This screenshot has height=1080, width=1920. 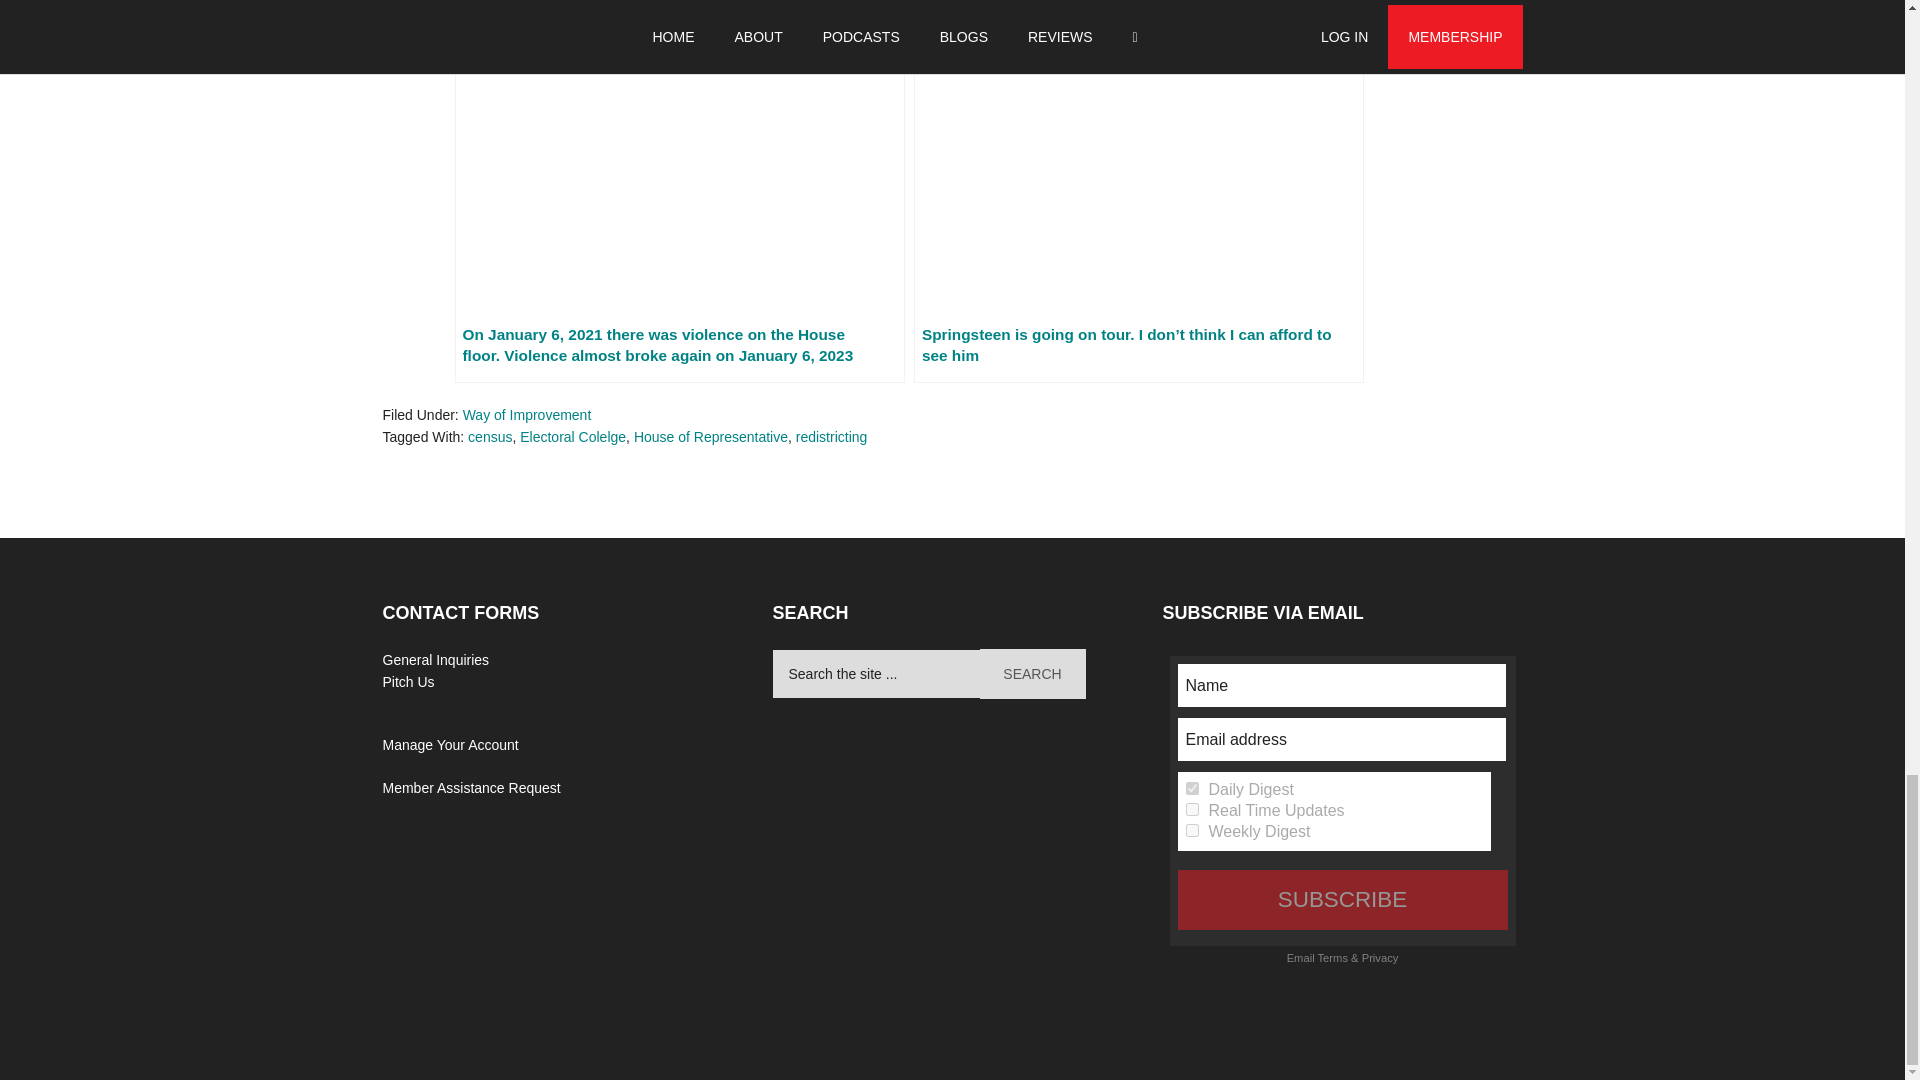 What do you see at coordinates (1332, 958) in the screenshot?
I see `Email subscriptions terms of service` at bounding box center [1332, 958].